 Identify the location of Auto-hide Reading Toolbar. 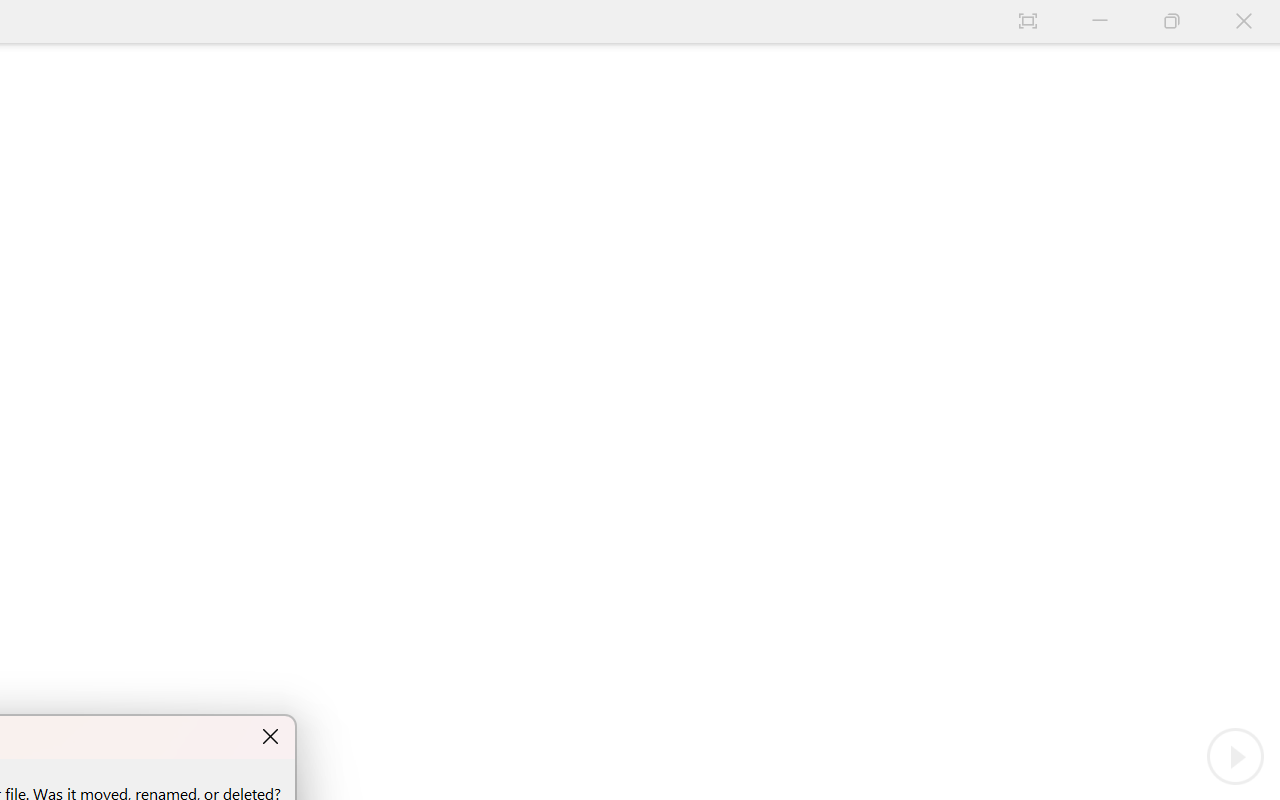
(1028, 22).